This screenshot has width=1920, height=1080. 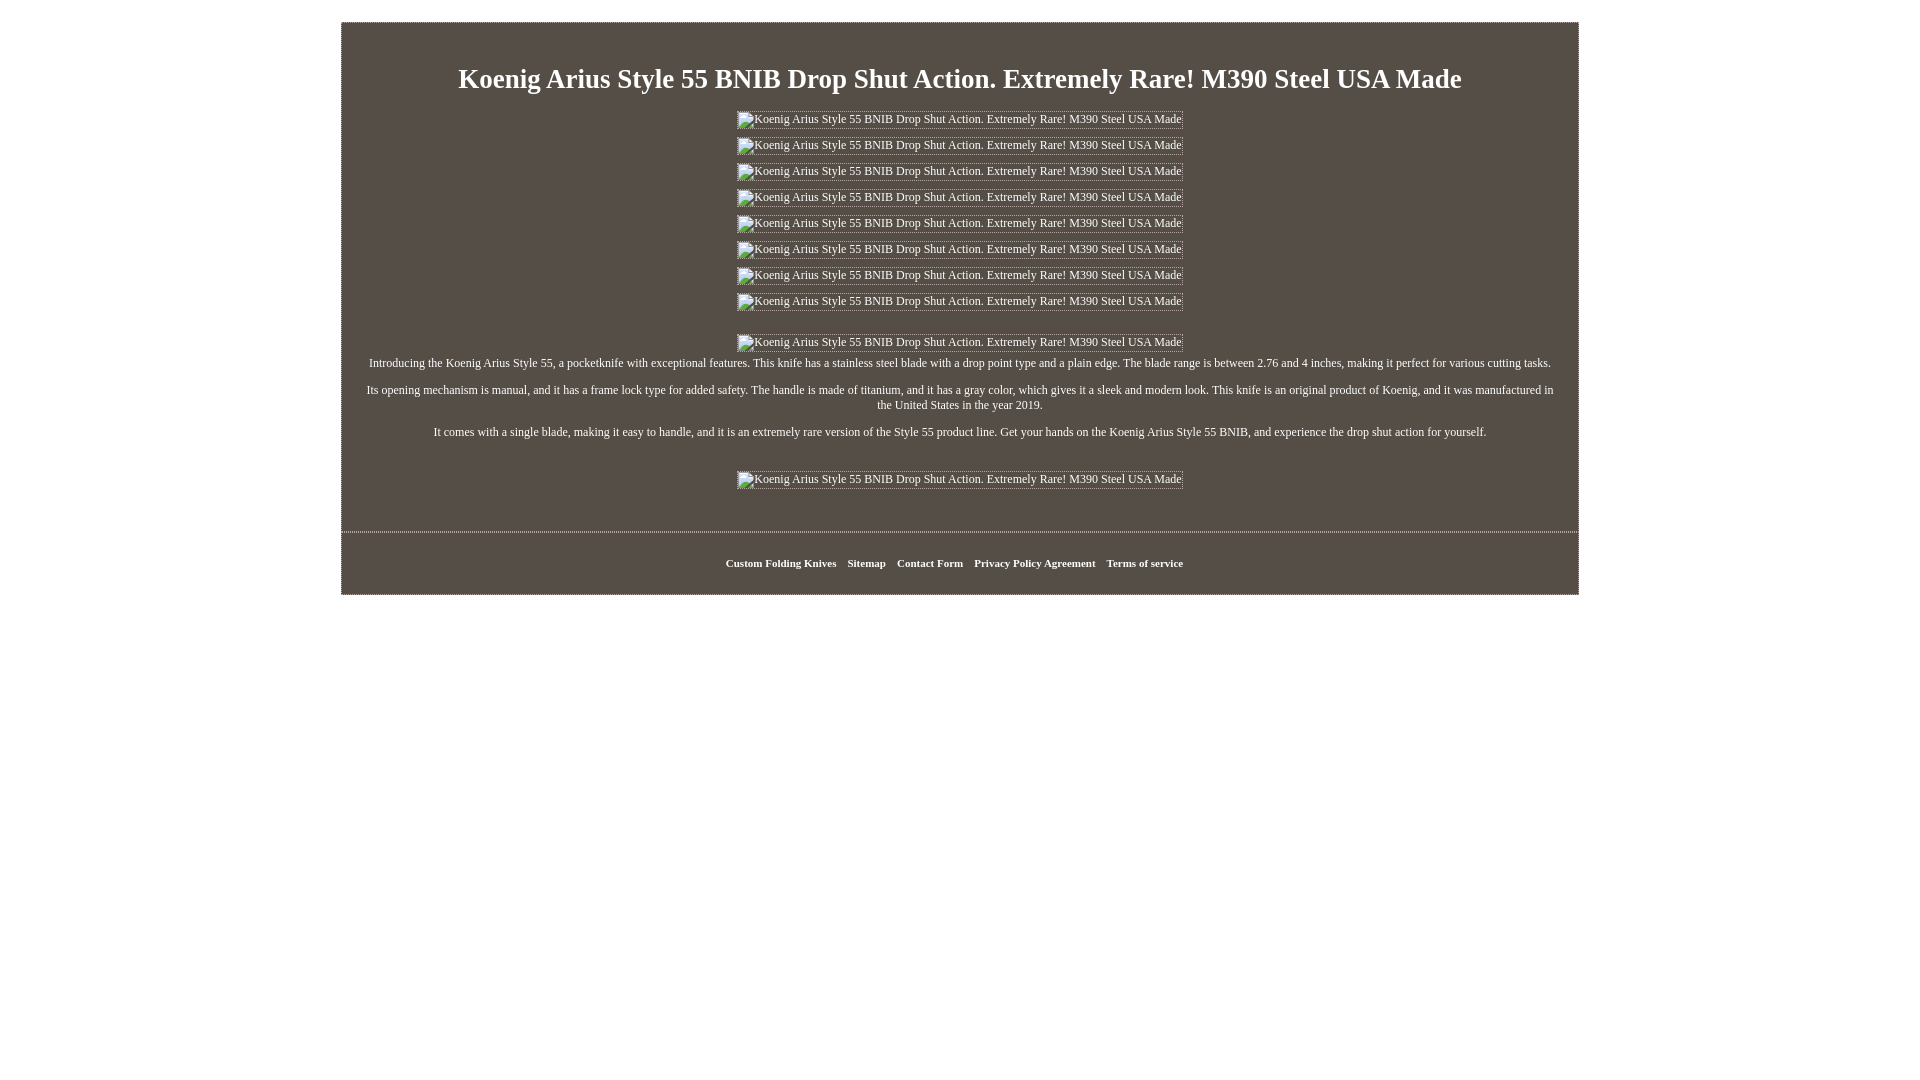 I want to click on Custom Folding Knives, so click(x=781, y=563).